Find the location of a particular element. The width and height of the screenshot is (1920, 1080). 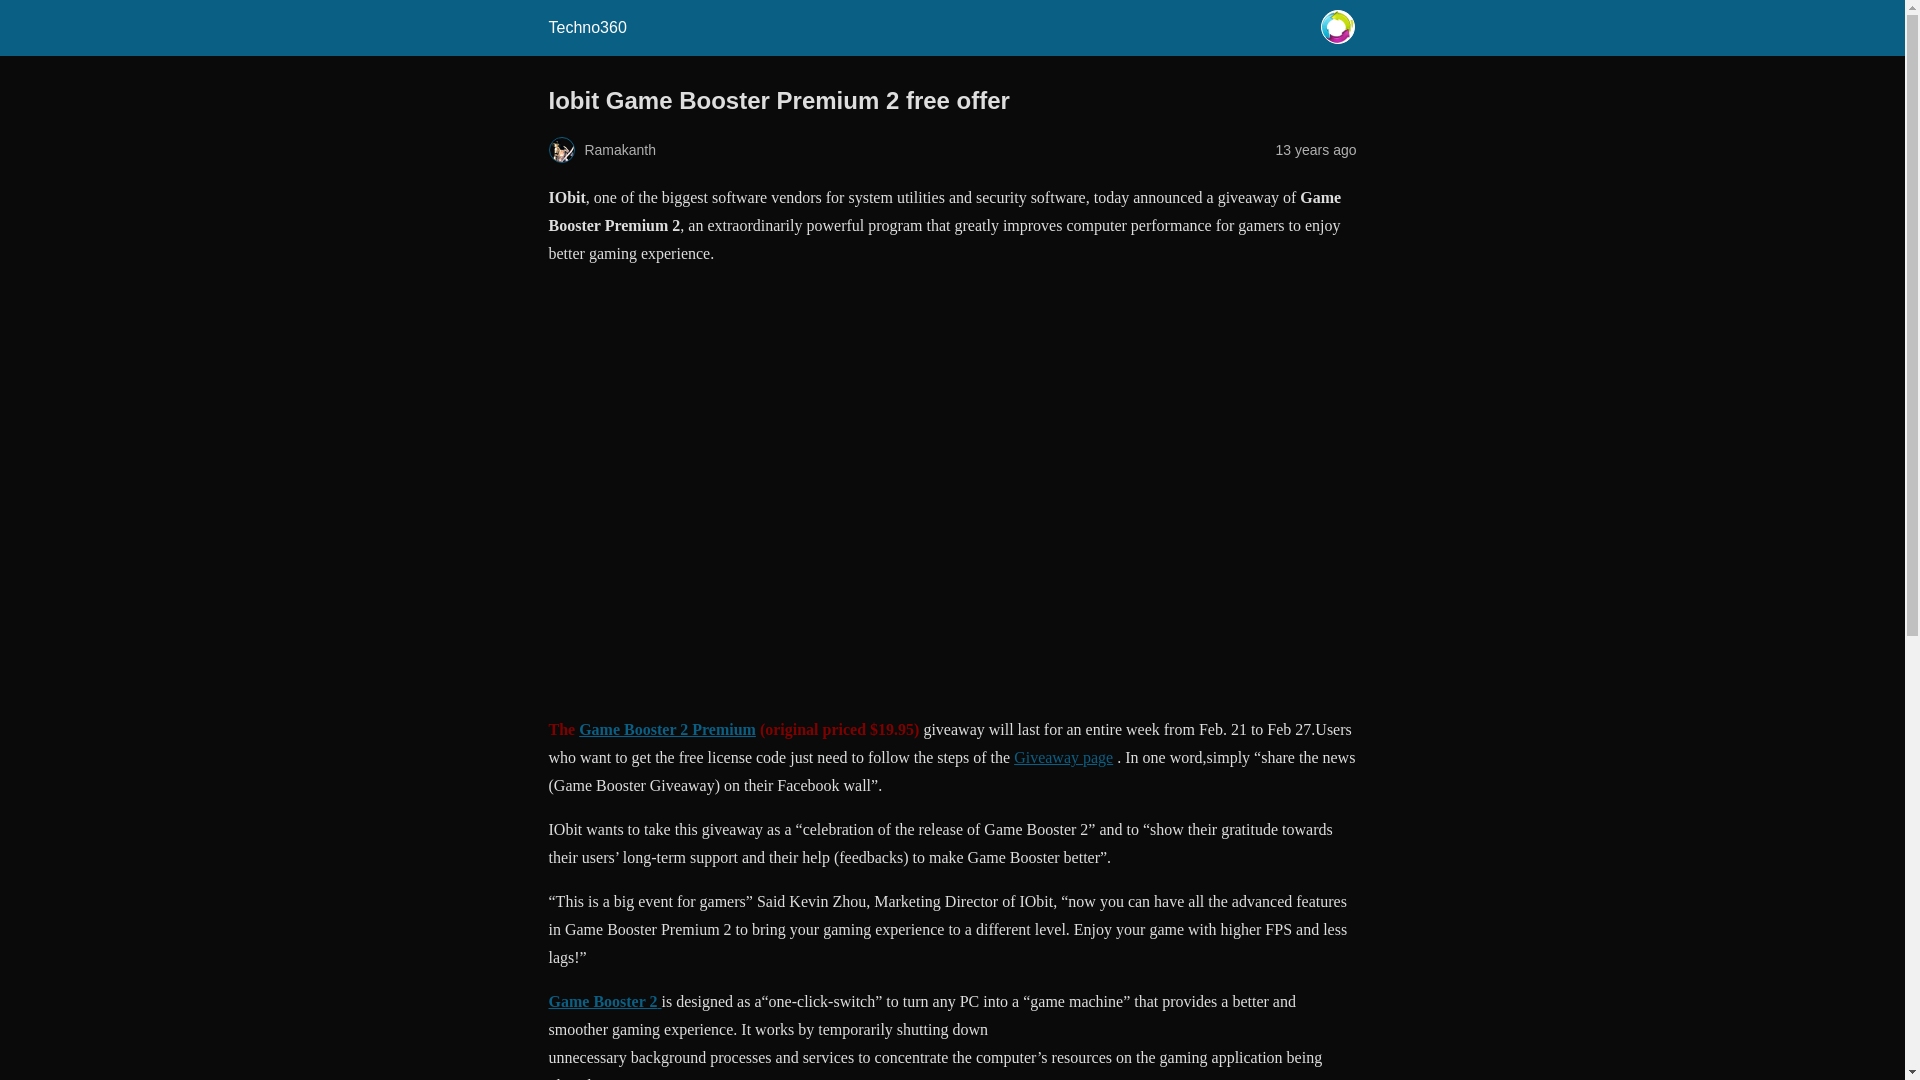

Giveaway page is located at coordinates (1063, 757).